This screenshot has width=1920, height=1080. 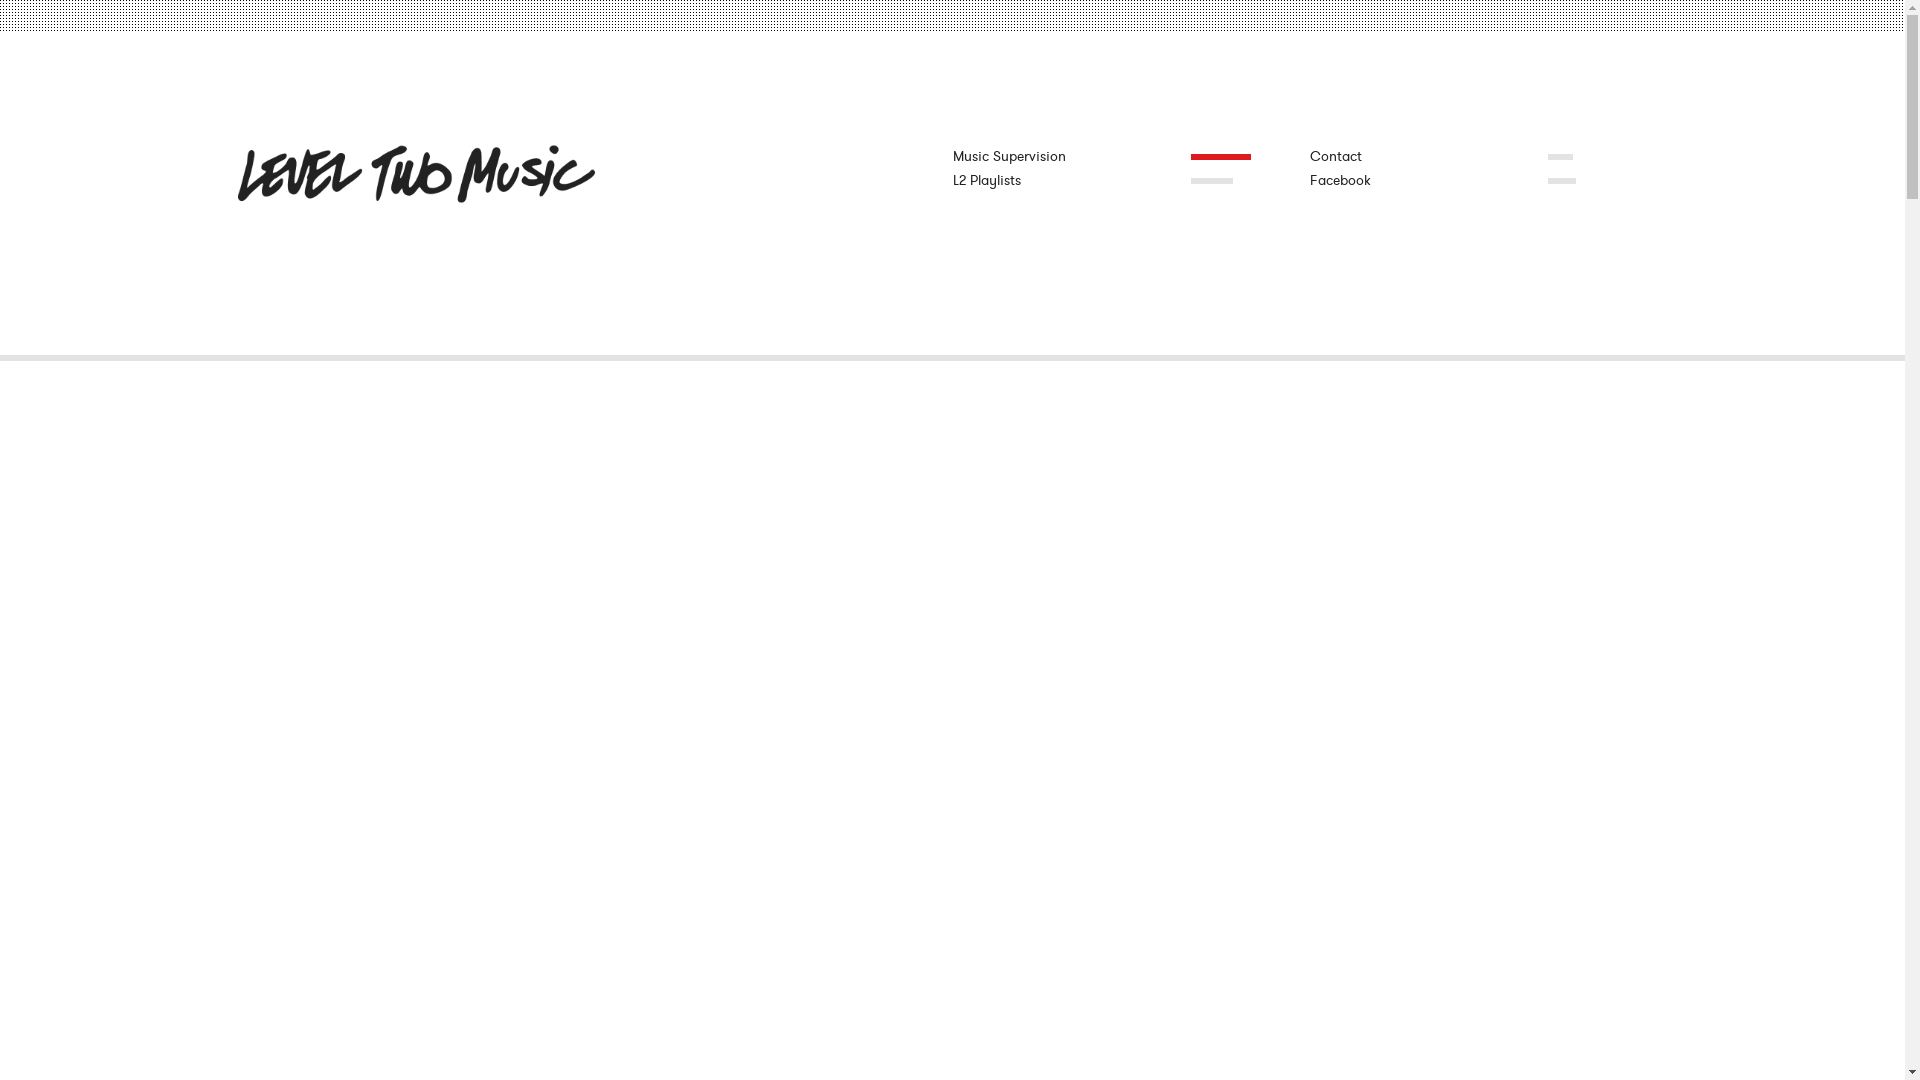 What do you see at coordinates (1429, 180) in the screenshot?
I see `Facebook` at bounding box center [1429, 180].